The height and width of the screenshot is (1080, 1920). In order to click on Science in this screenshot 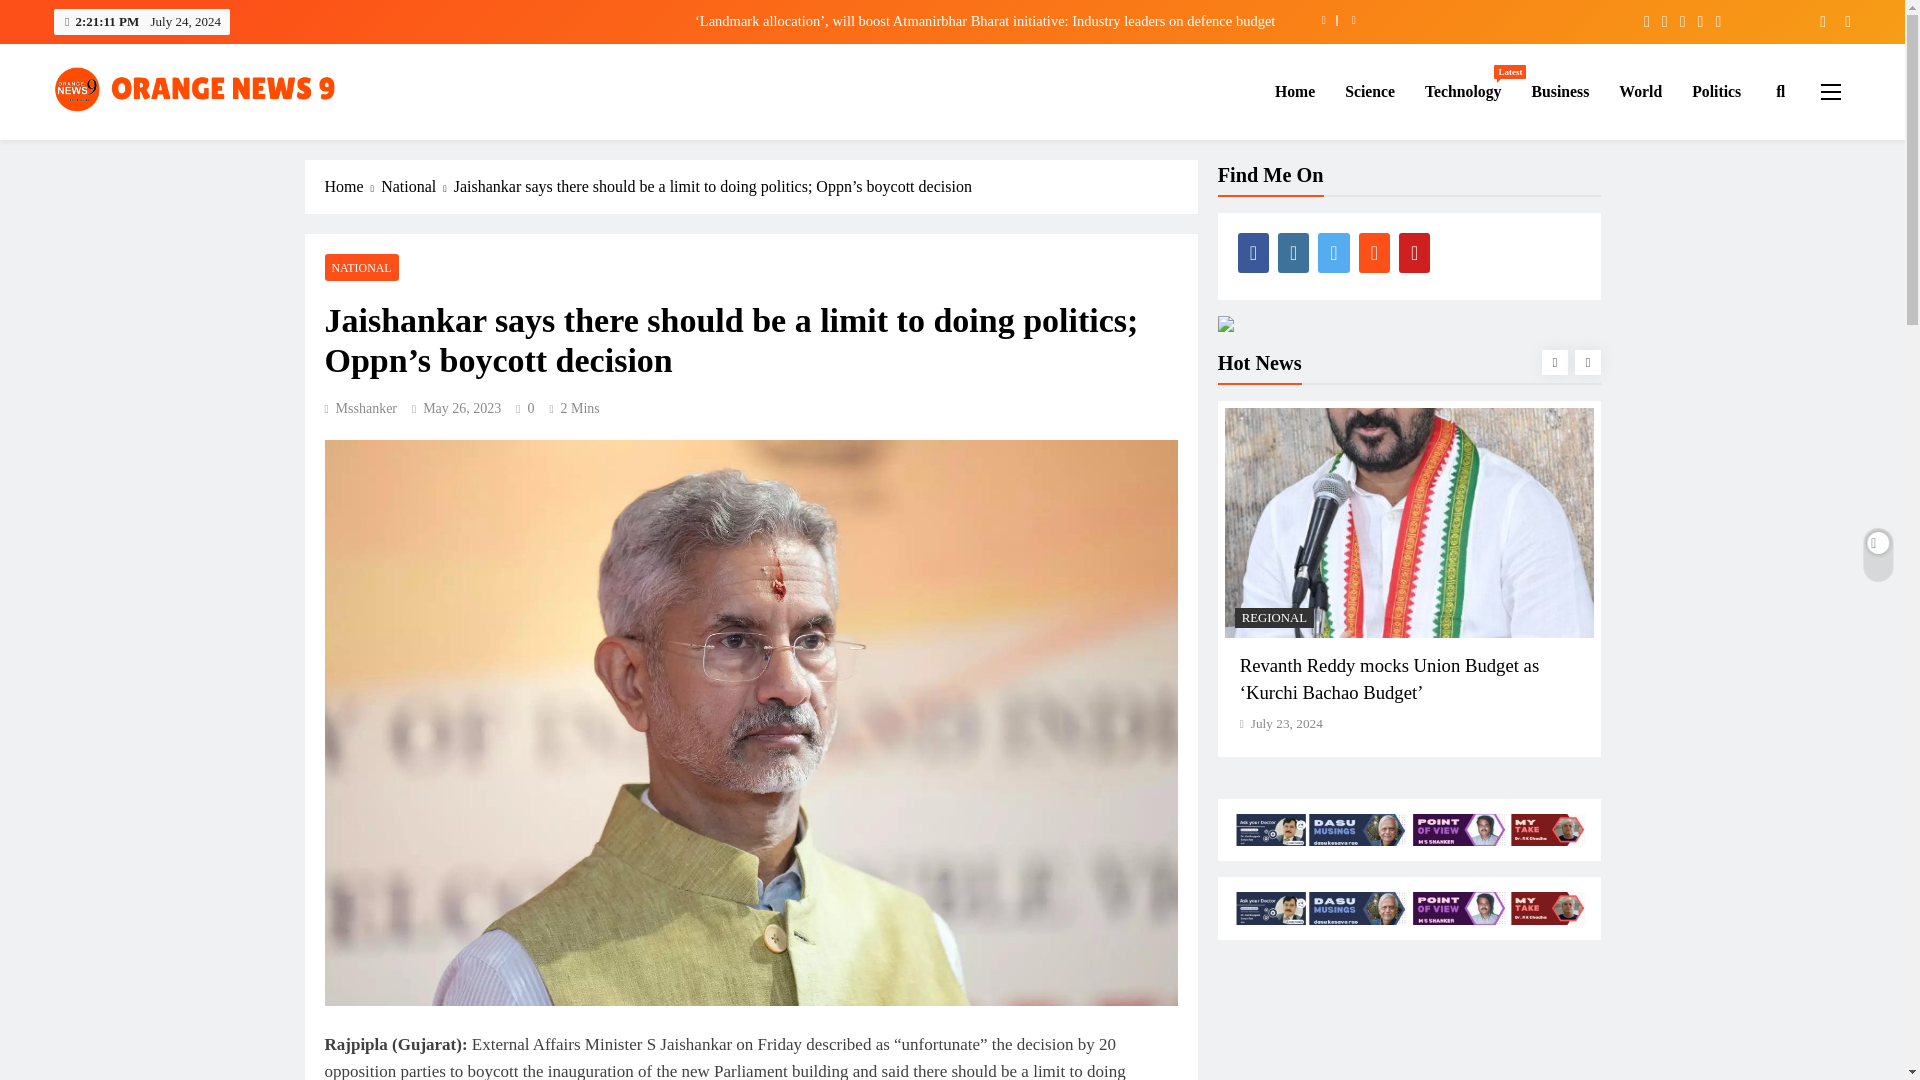, I will do `click(1370, 91)`.